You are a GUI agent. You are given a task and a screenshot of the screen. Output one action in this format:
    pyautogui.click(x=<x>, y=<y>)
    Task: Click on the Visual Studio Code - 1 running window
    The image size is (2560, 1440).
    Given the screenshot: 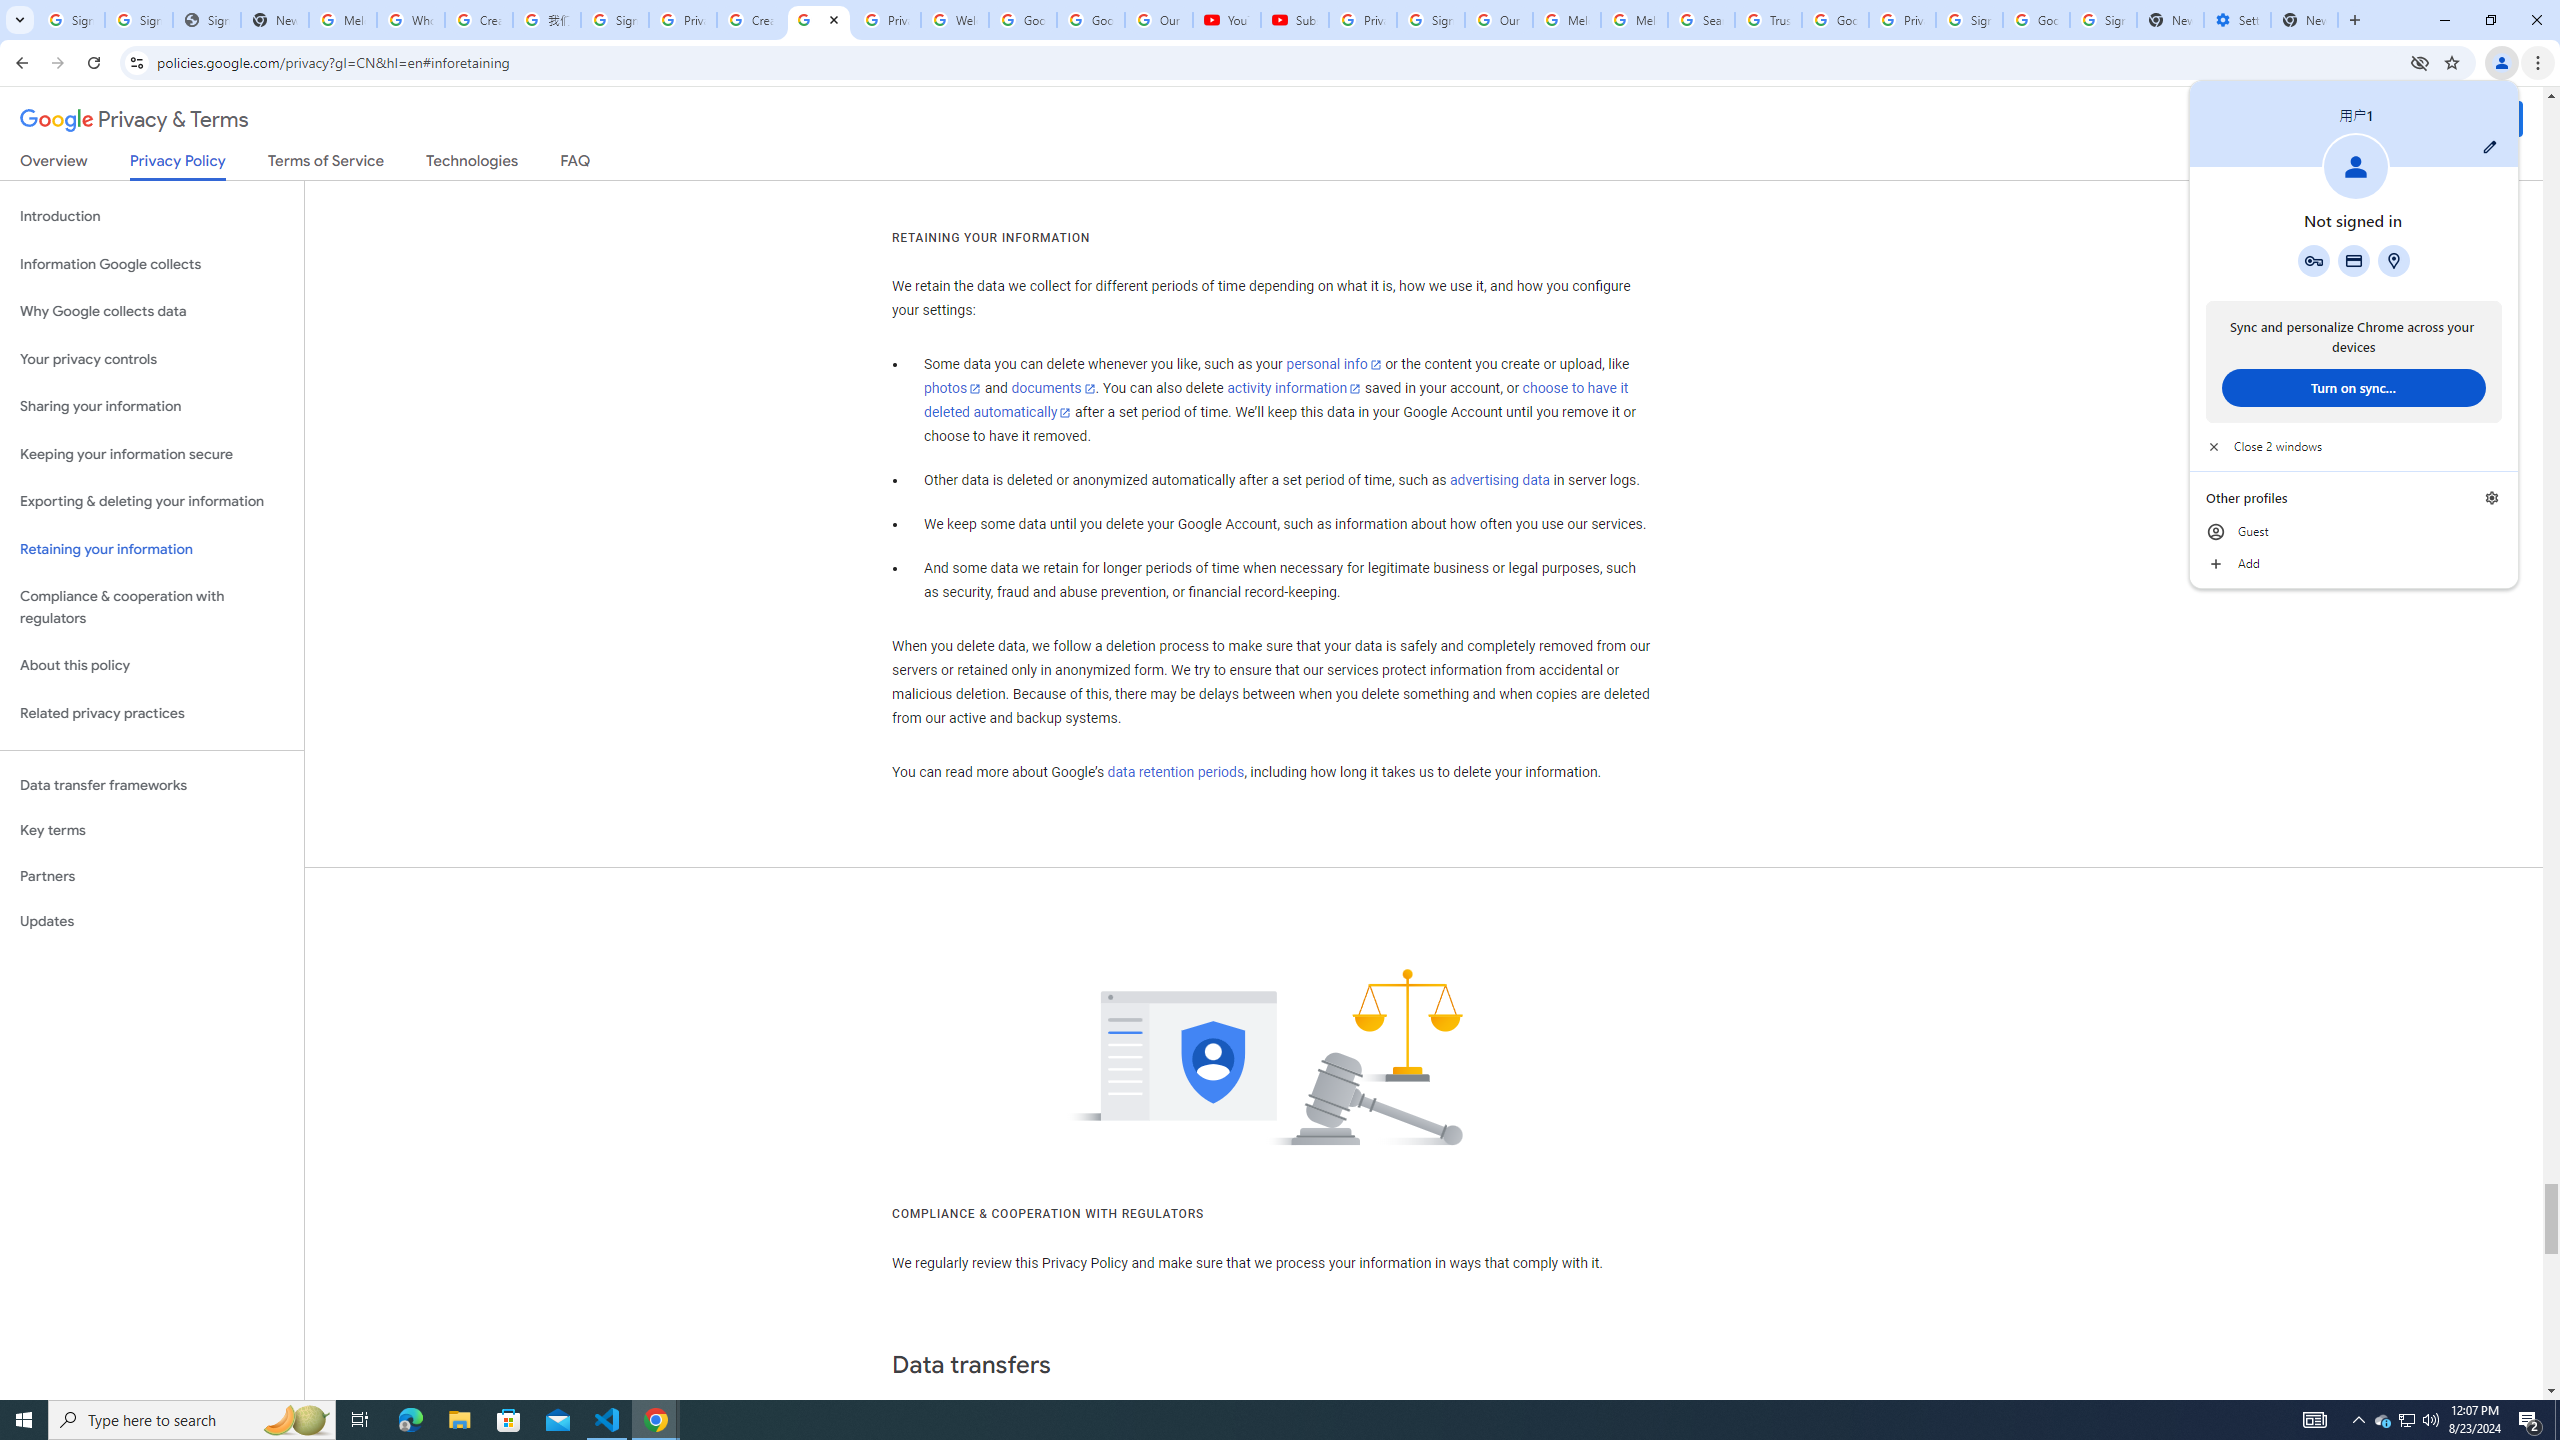 What is the action you would take?
    pyautogui.click(x=608, y=1420)
    